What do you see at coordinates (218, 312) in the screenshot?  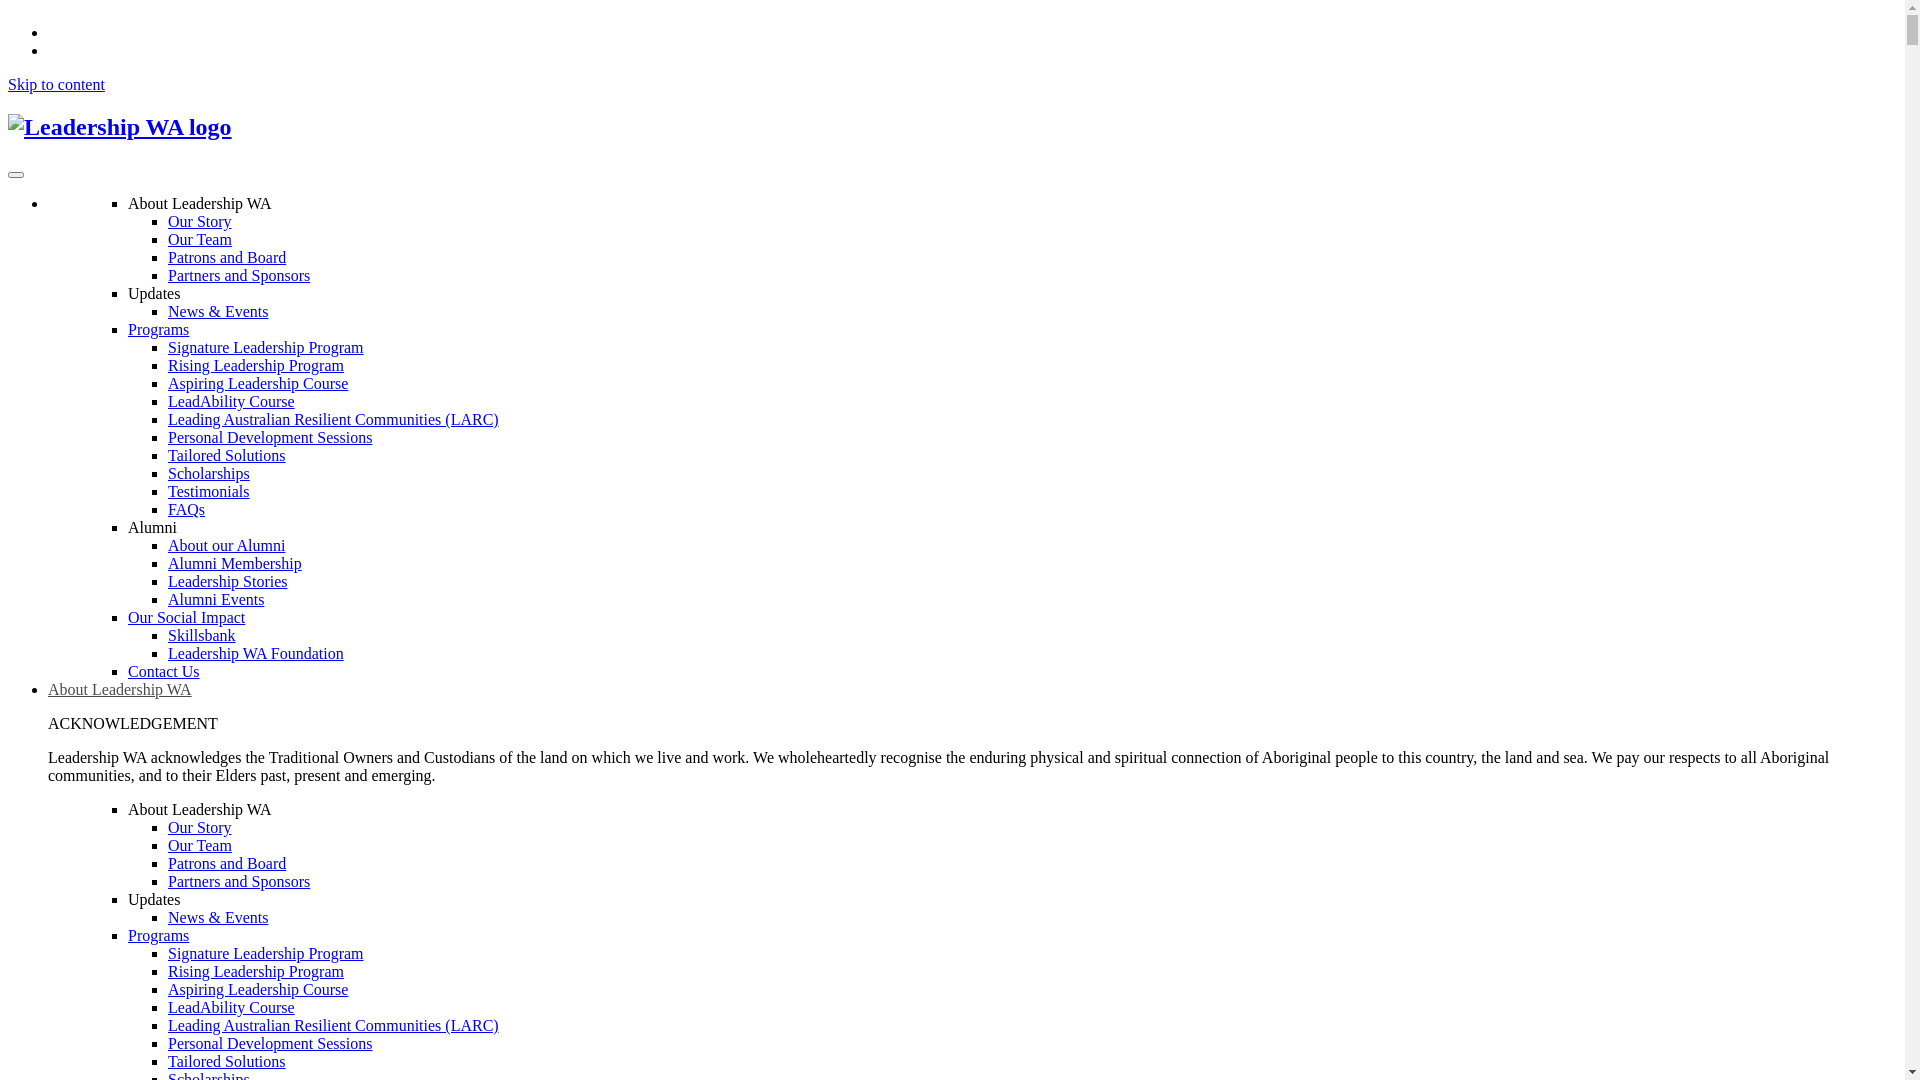 I see `News & Events` at bounding box center [218, 312].